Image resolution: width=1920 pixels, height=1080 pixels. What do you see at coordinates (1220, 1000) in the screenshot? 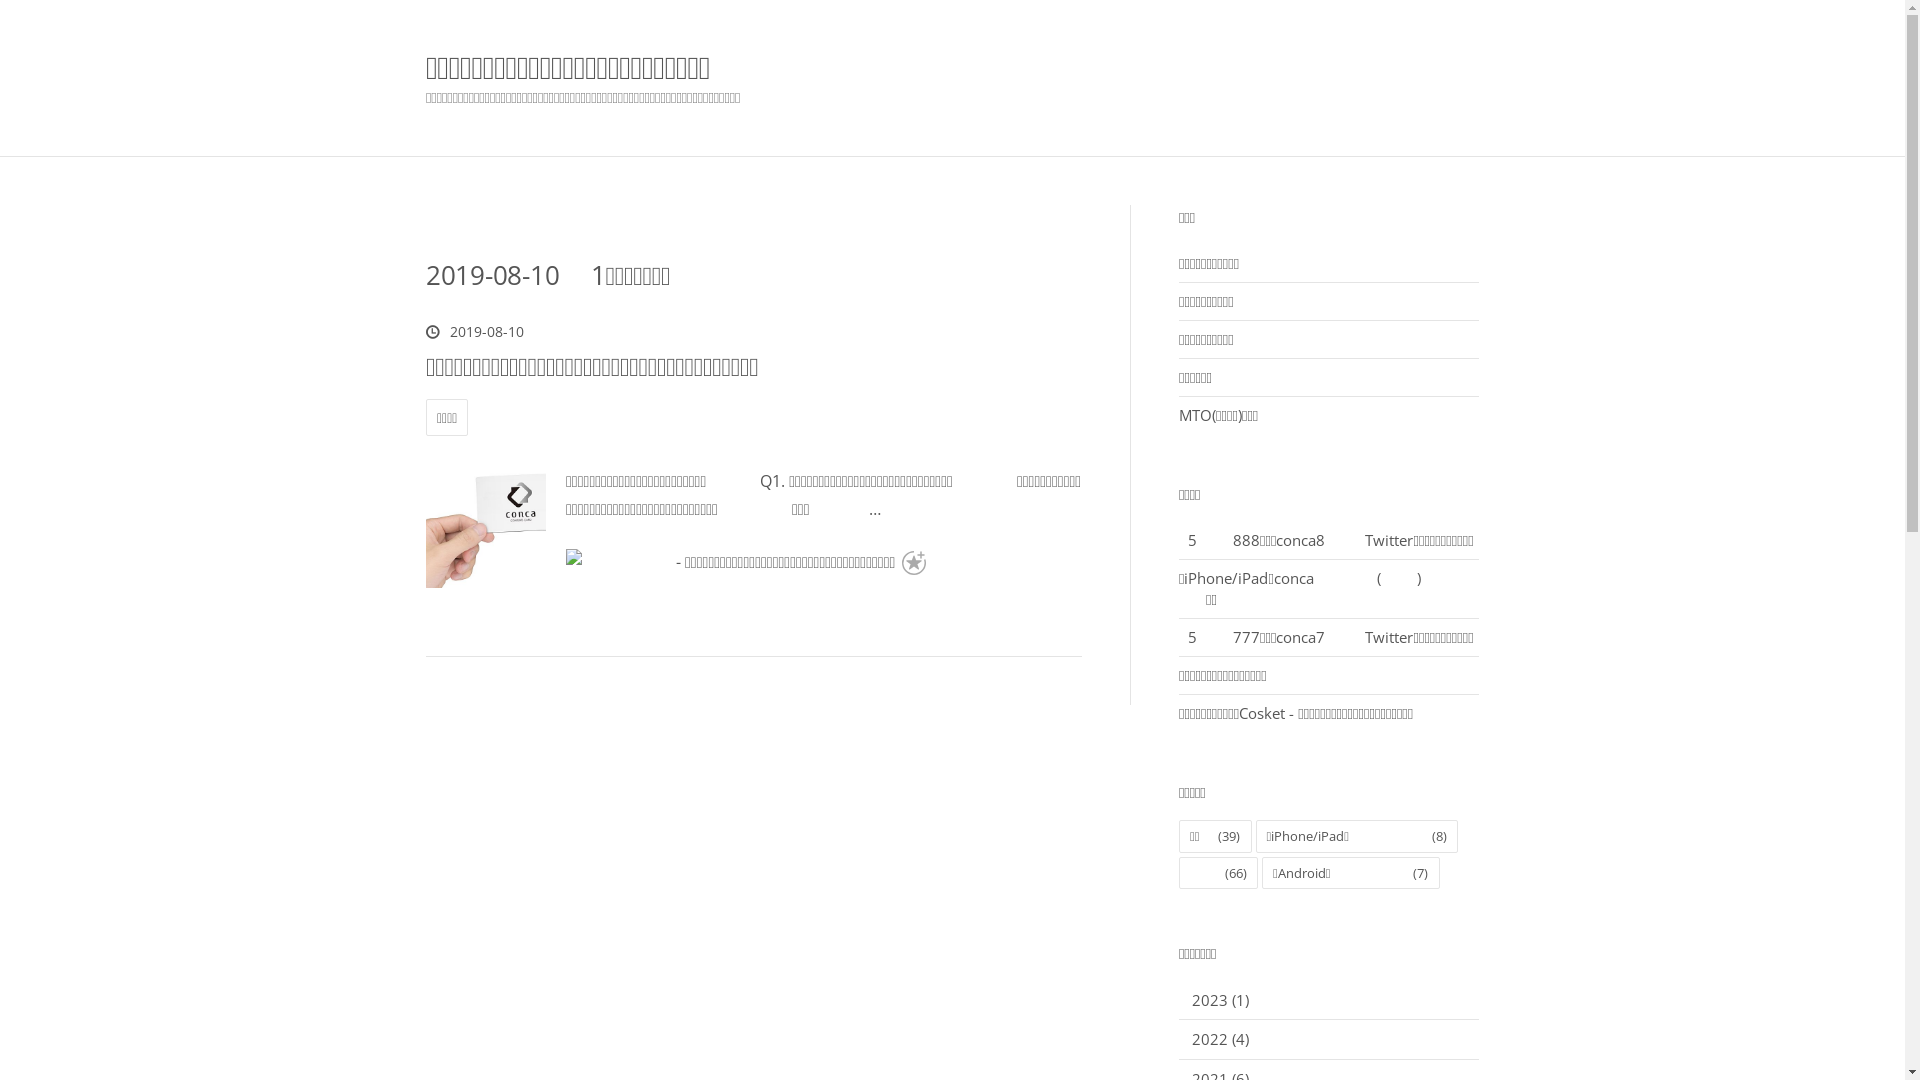
I see `2023 (1)` at bounding box center [1220, 1000].